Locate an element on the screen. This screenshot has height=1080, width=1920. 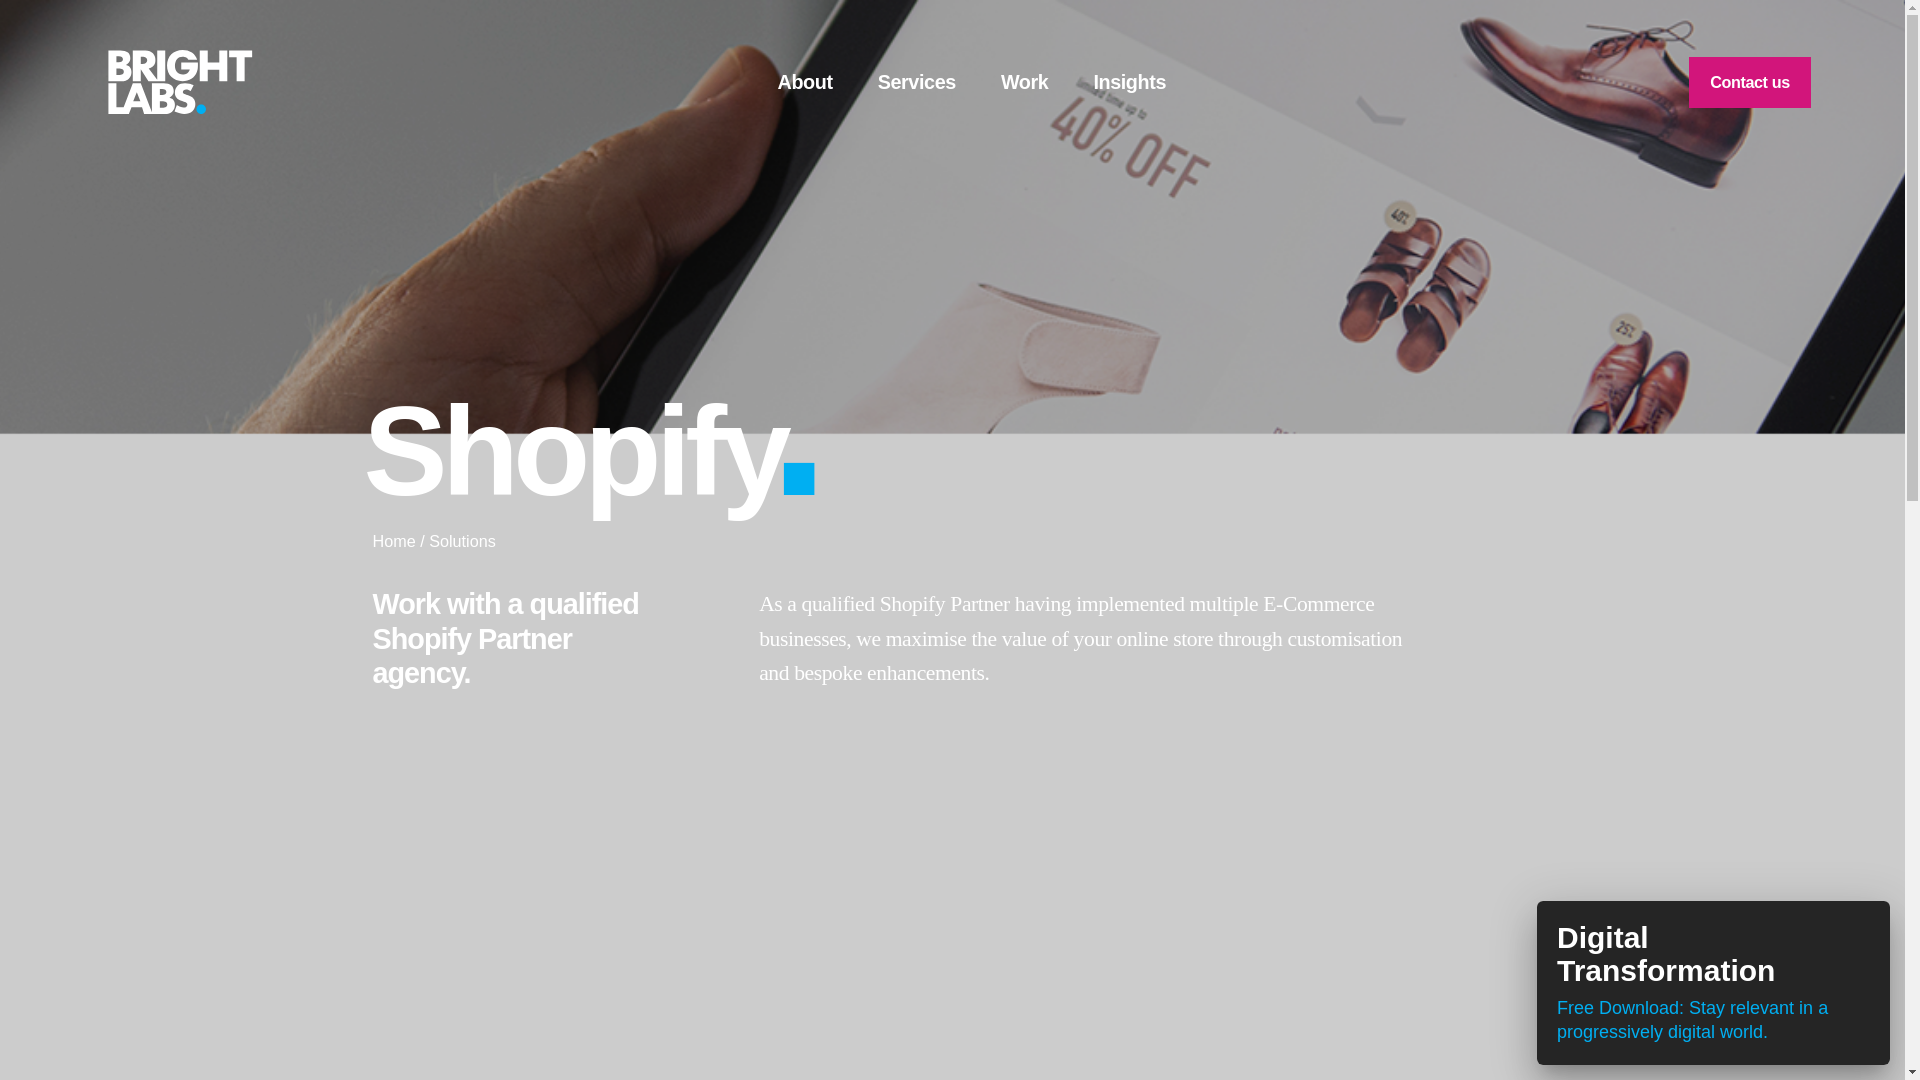
Services is located at coordinates (916, 82).